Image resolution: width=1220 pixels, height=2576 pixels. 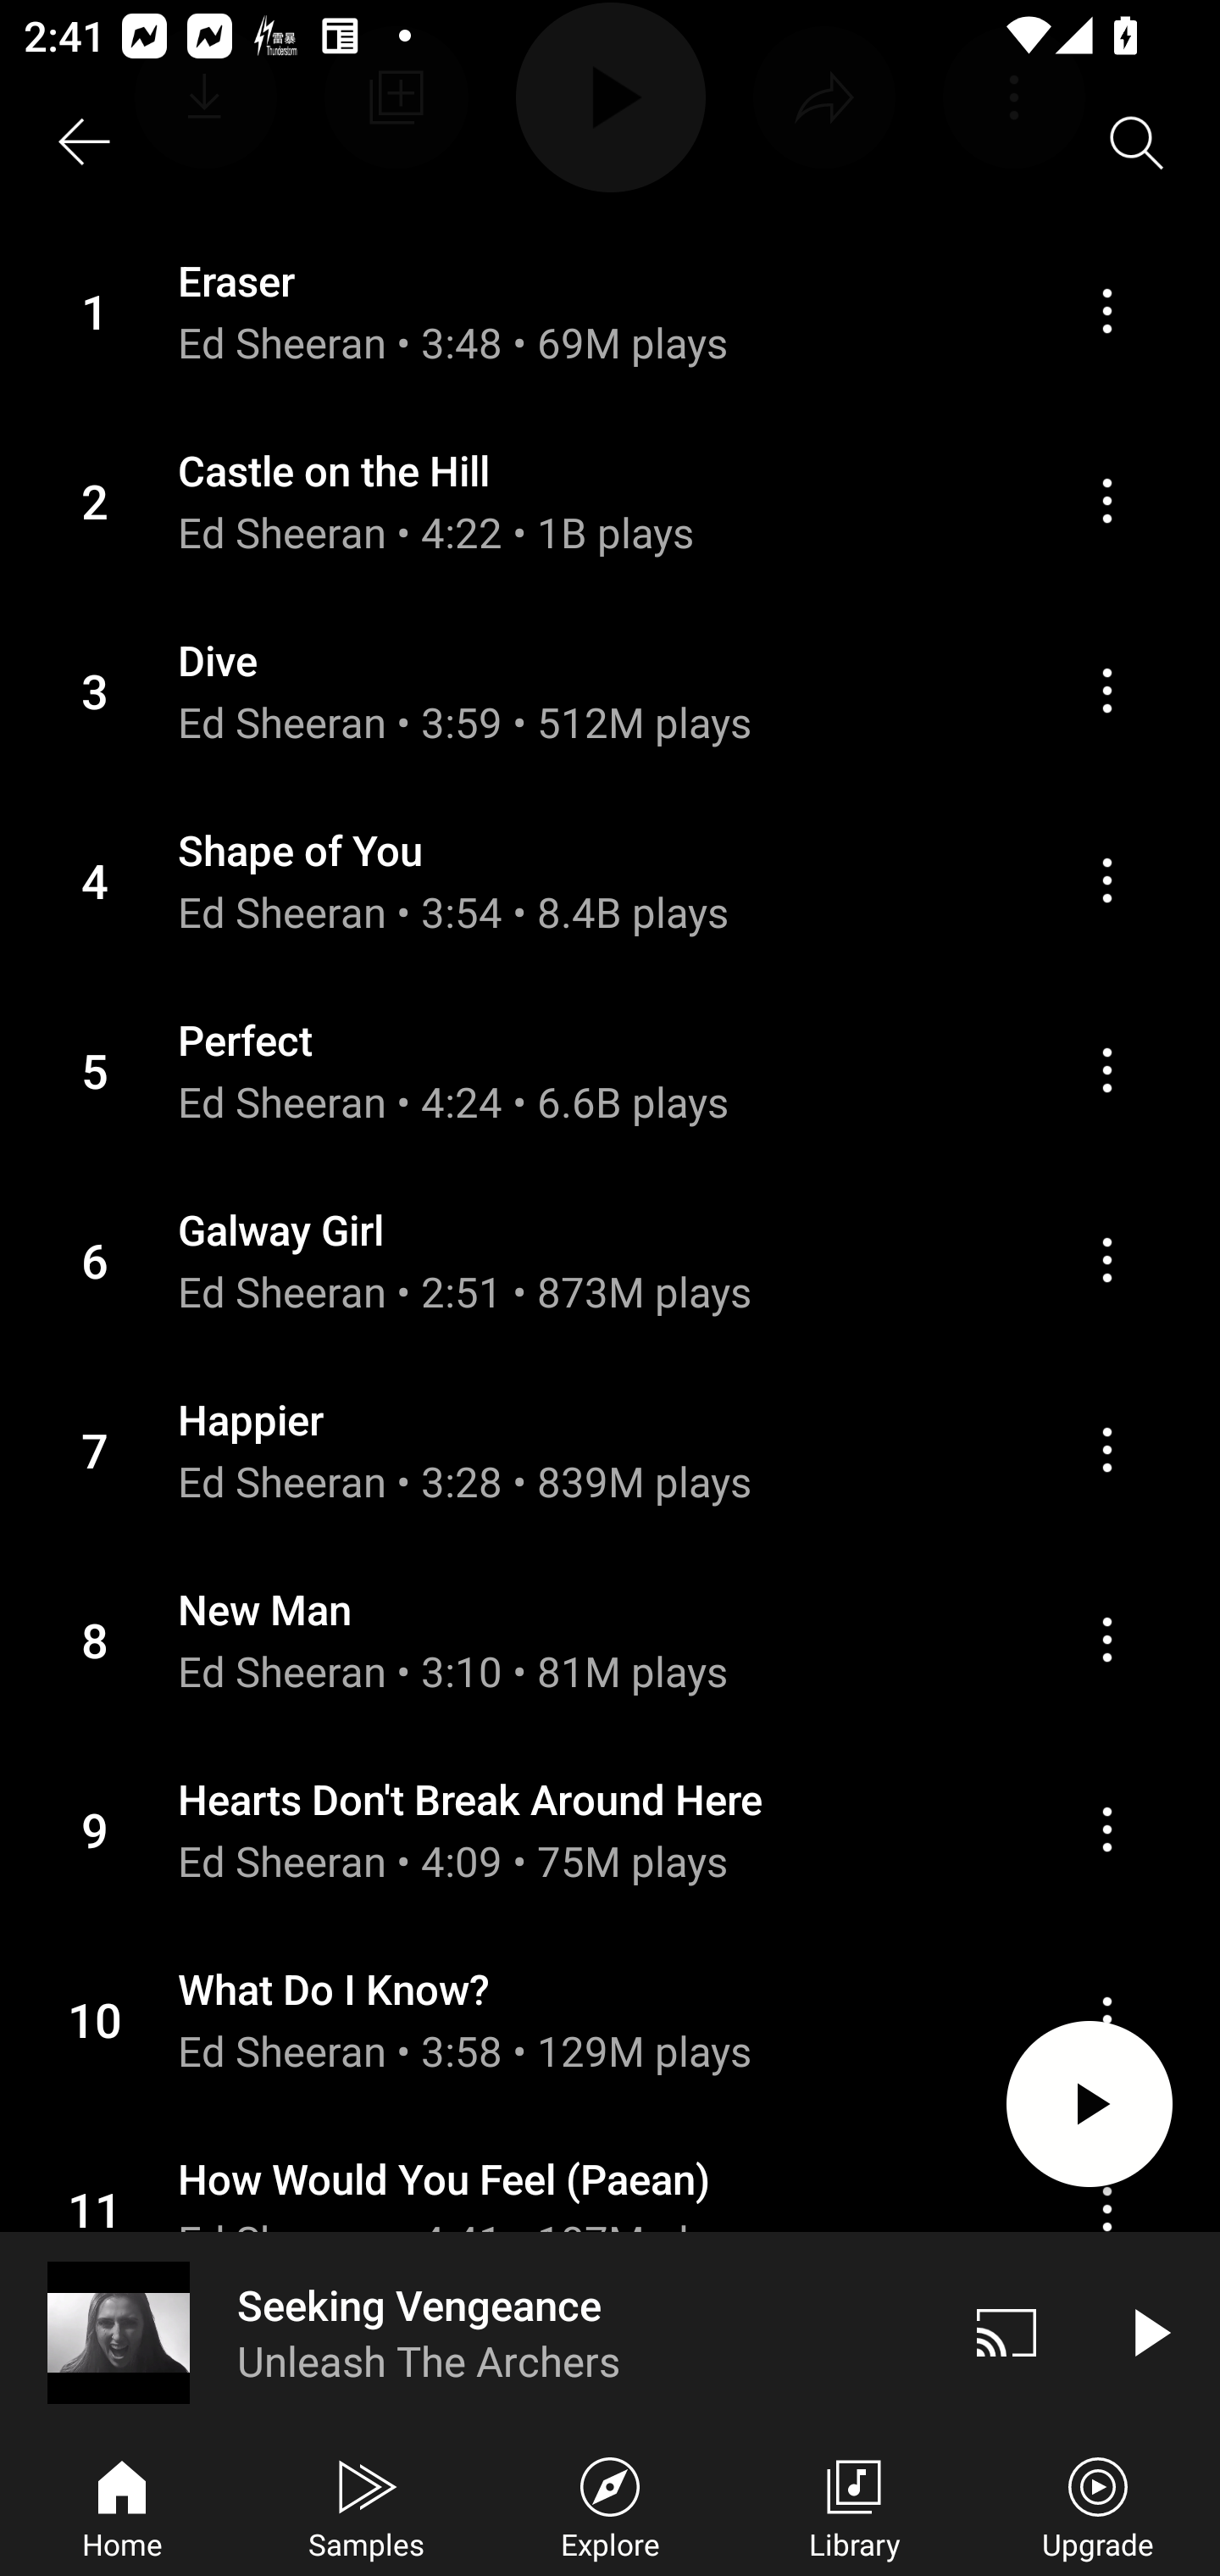 What do you see at coordinates (468, 2332) in the screenshot?
I see `Seeking Vengeance Unleash The Archers` at bounding box center [468, 2332].